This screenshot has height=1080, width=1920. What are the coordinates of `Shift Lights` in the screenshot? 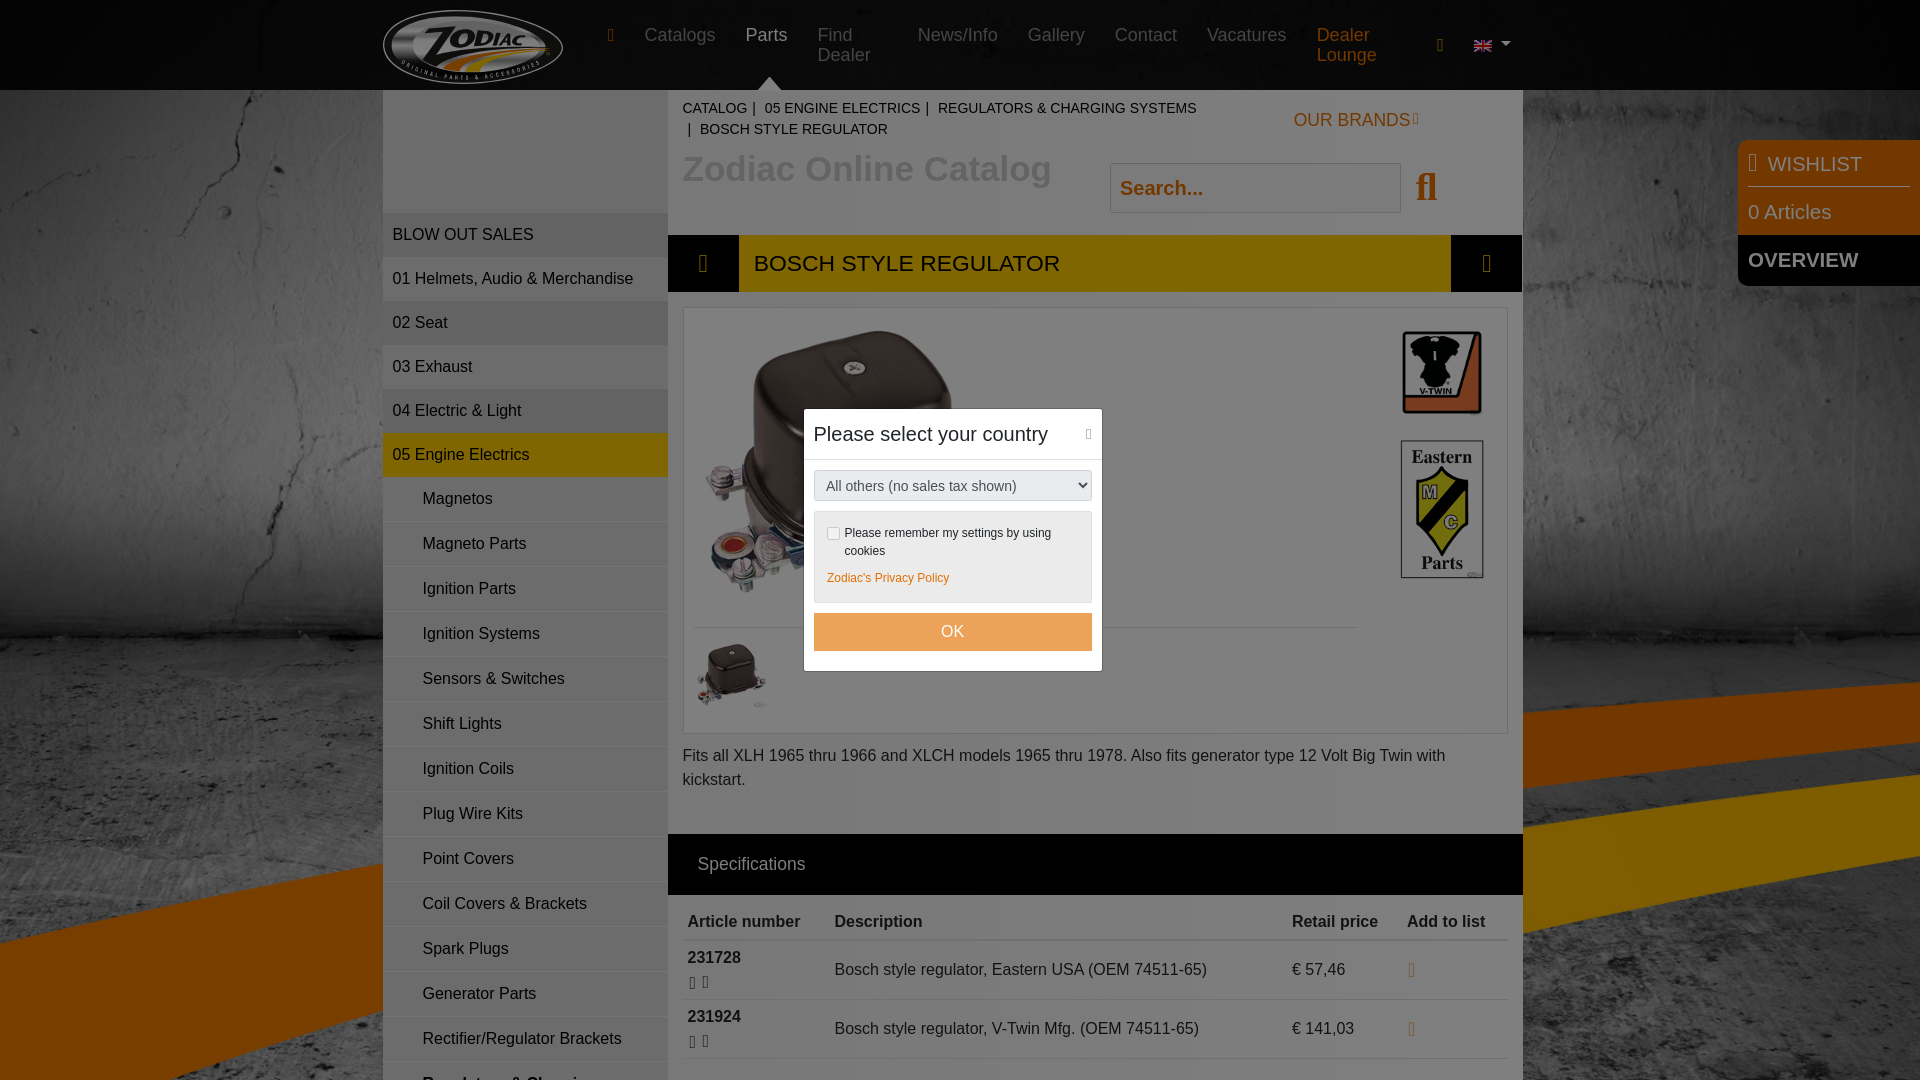 It's located at (524, 724).